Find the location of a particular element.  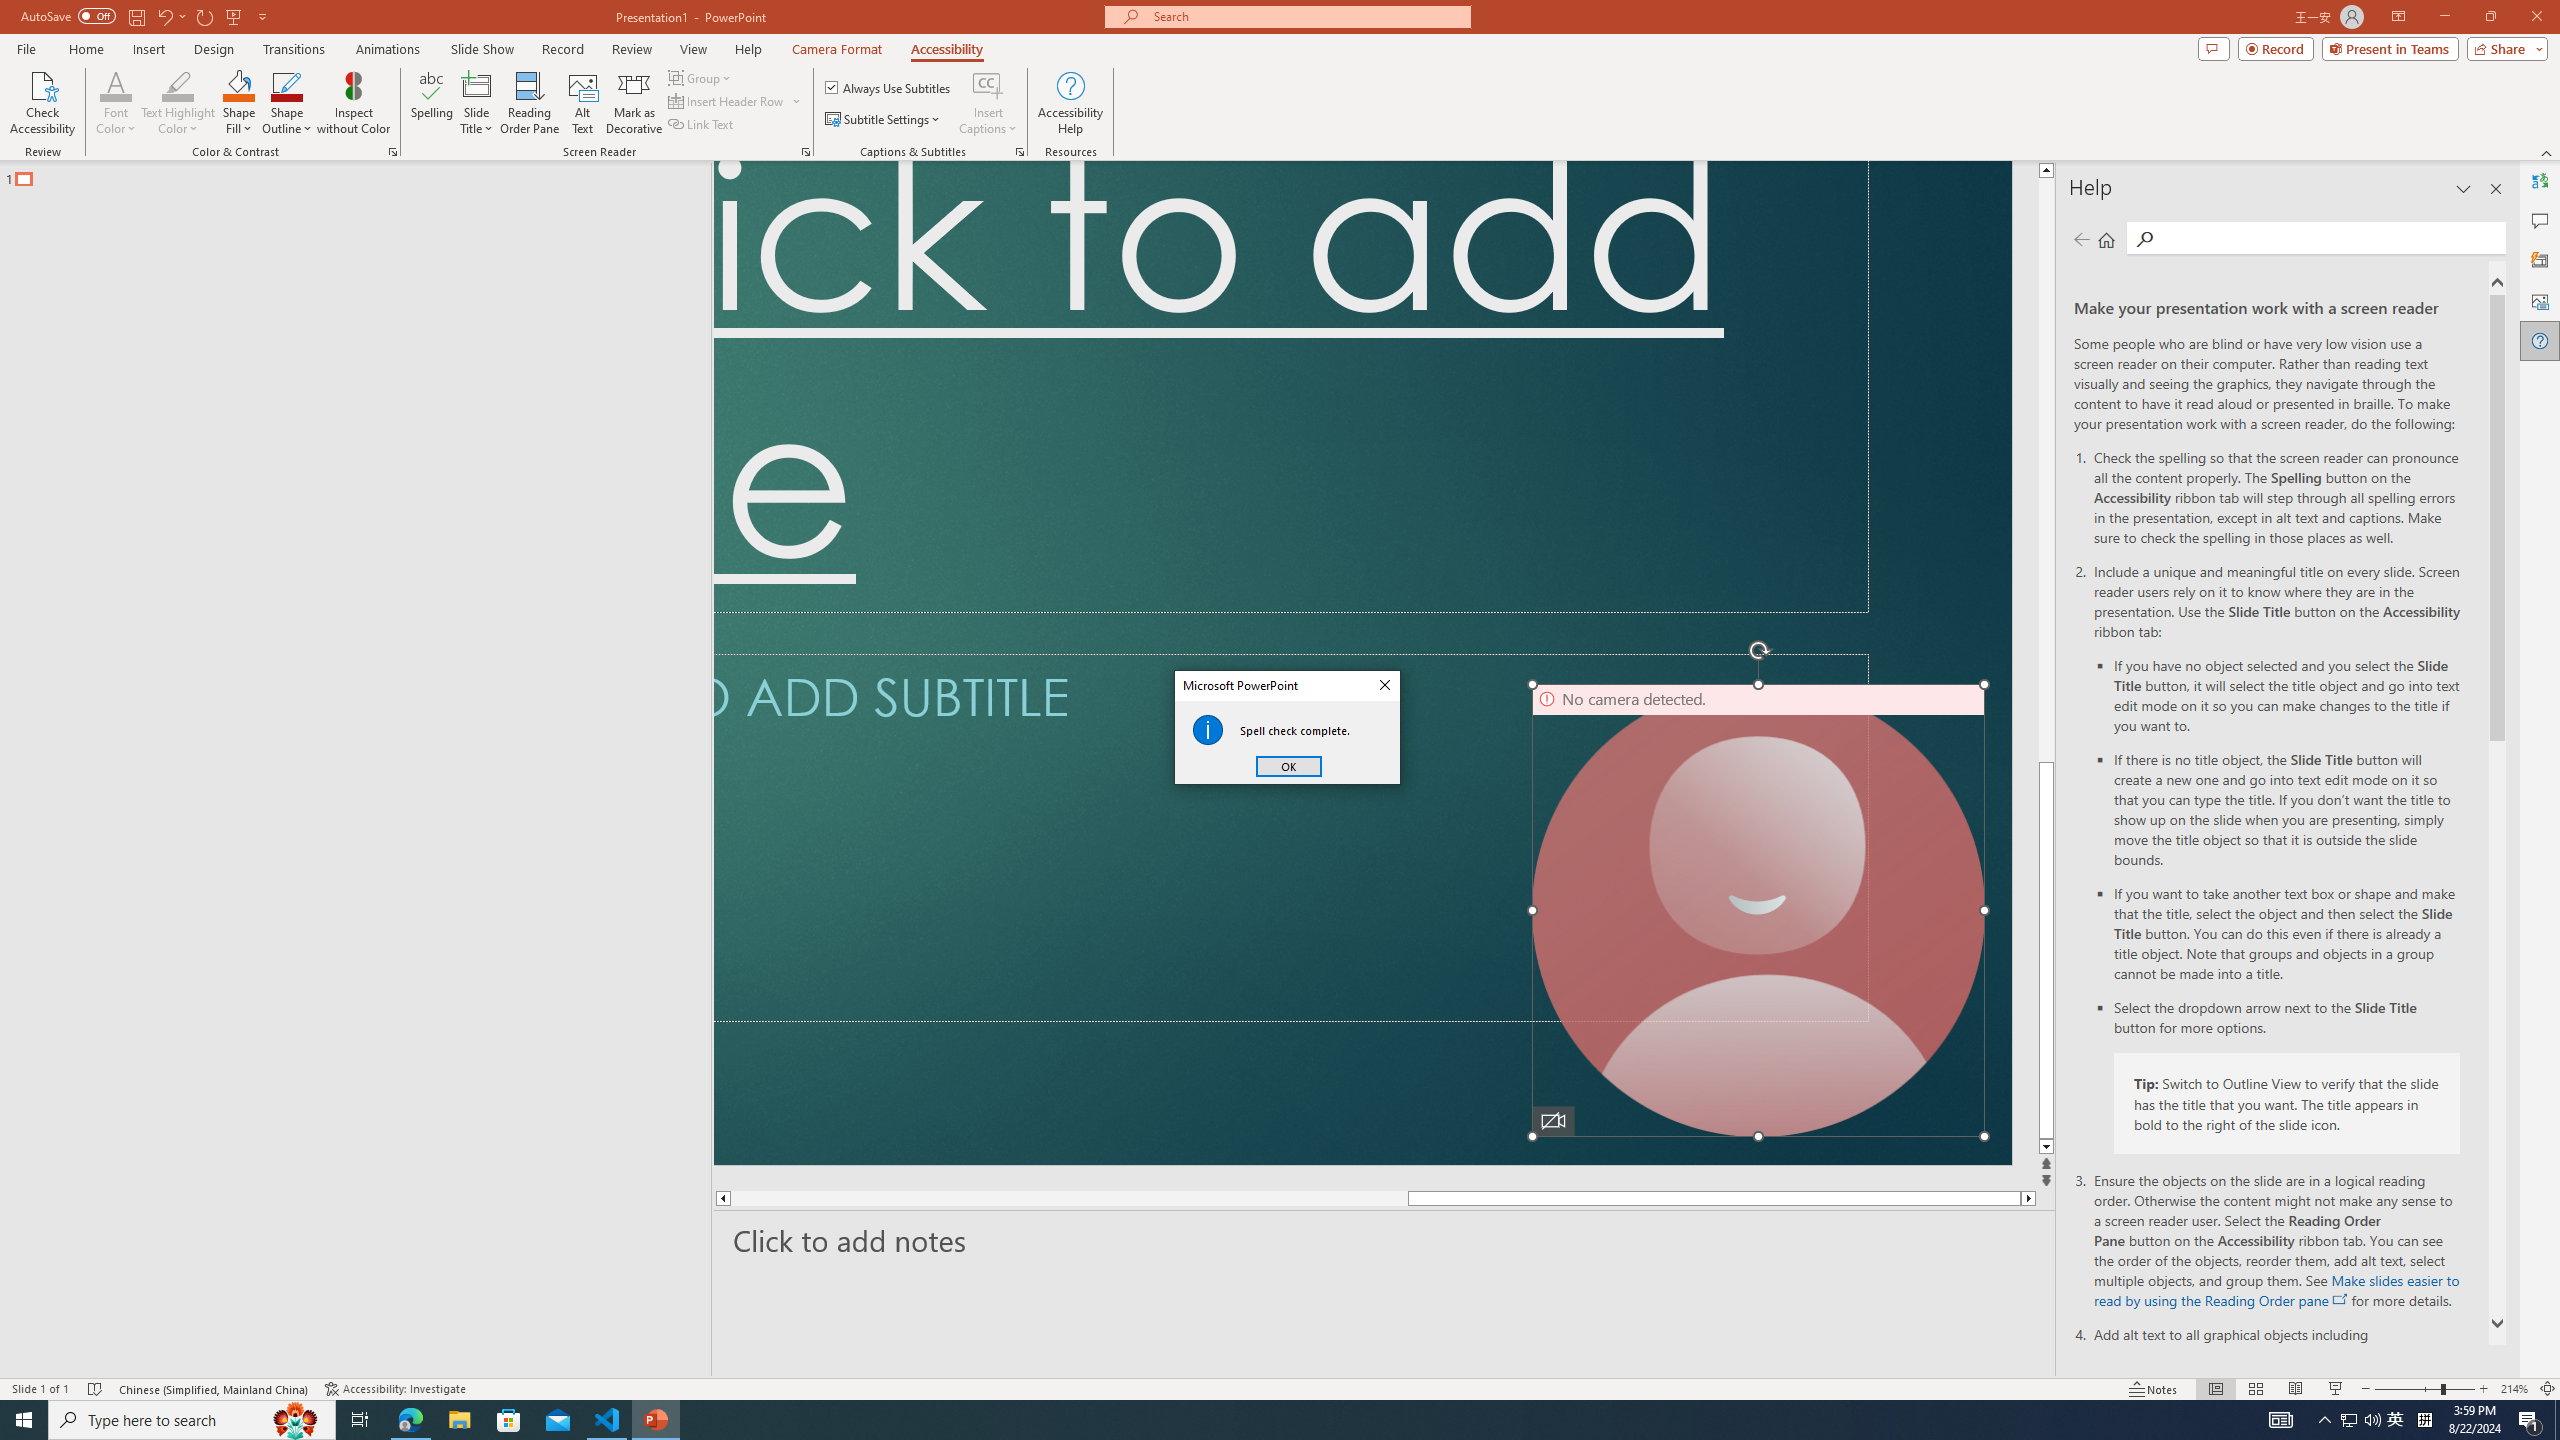

Subtitle Settings is located at coordinates (884, 120).